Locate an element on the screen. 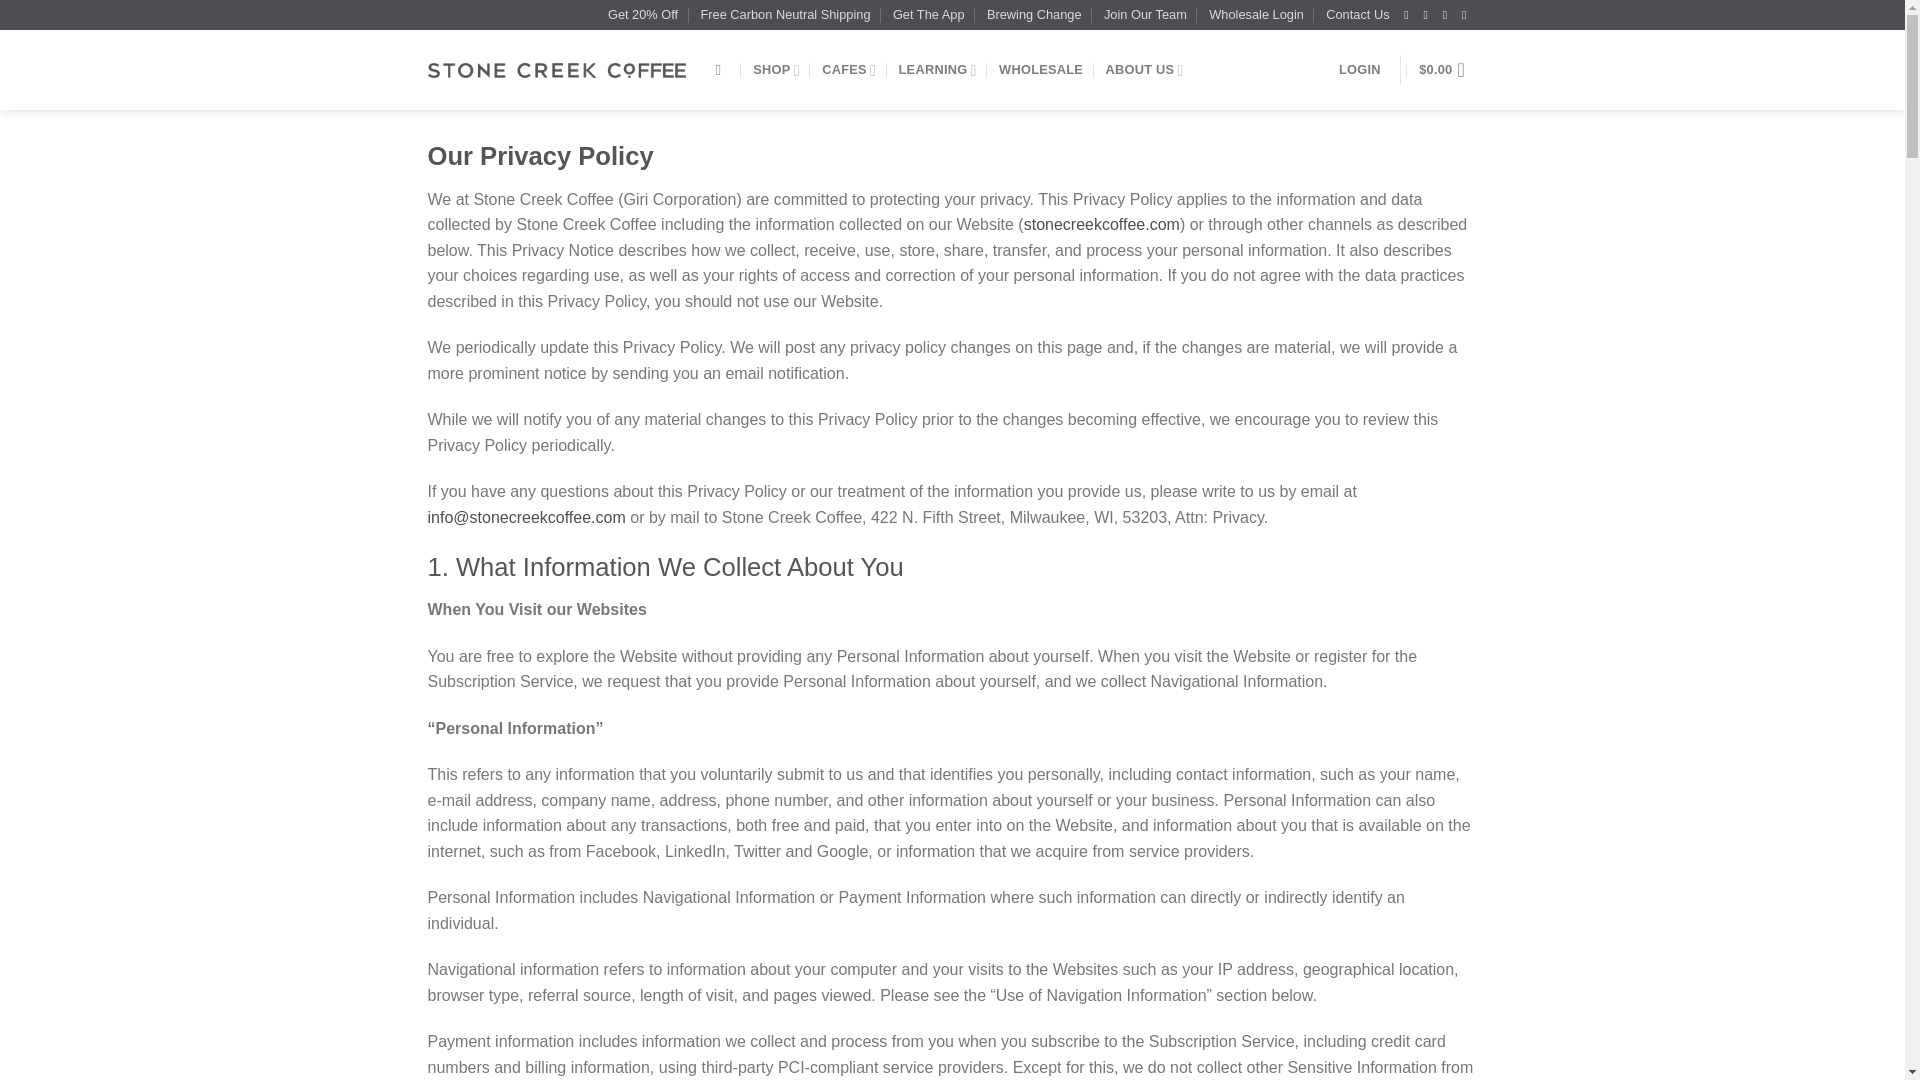 The width and height of the screenshot is (1920, 1080). Join Our Team is located at coordinates (1145, 15).